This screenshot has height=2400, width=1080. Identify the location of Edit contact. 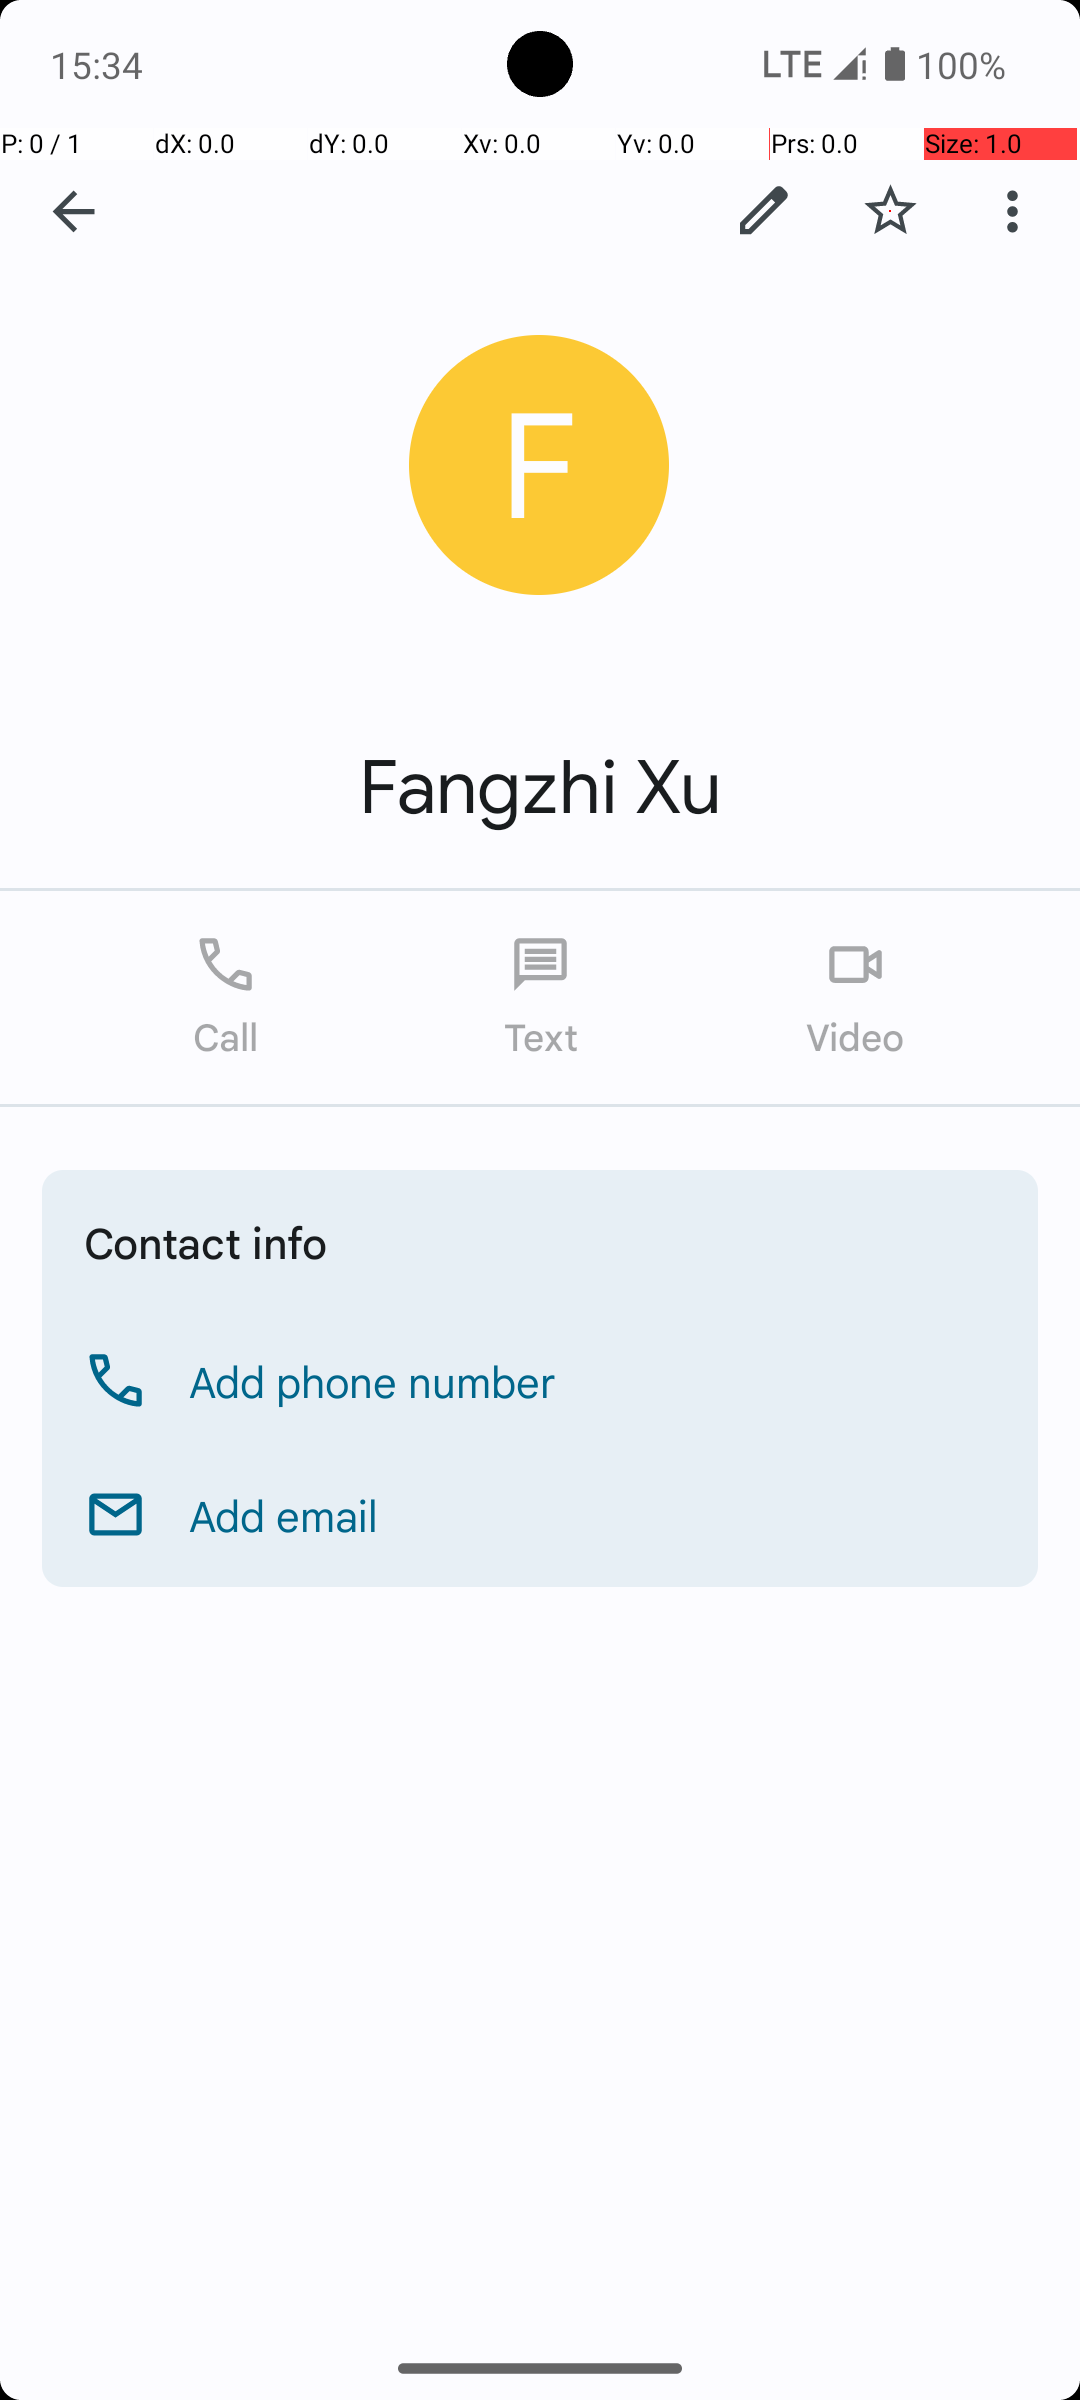
(764, 211).